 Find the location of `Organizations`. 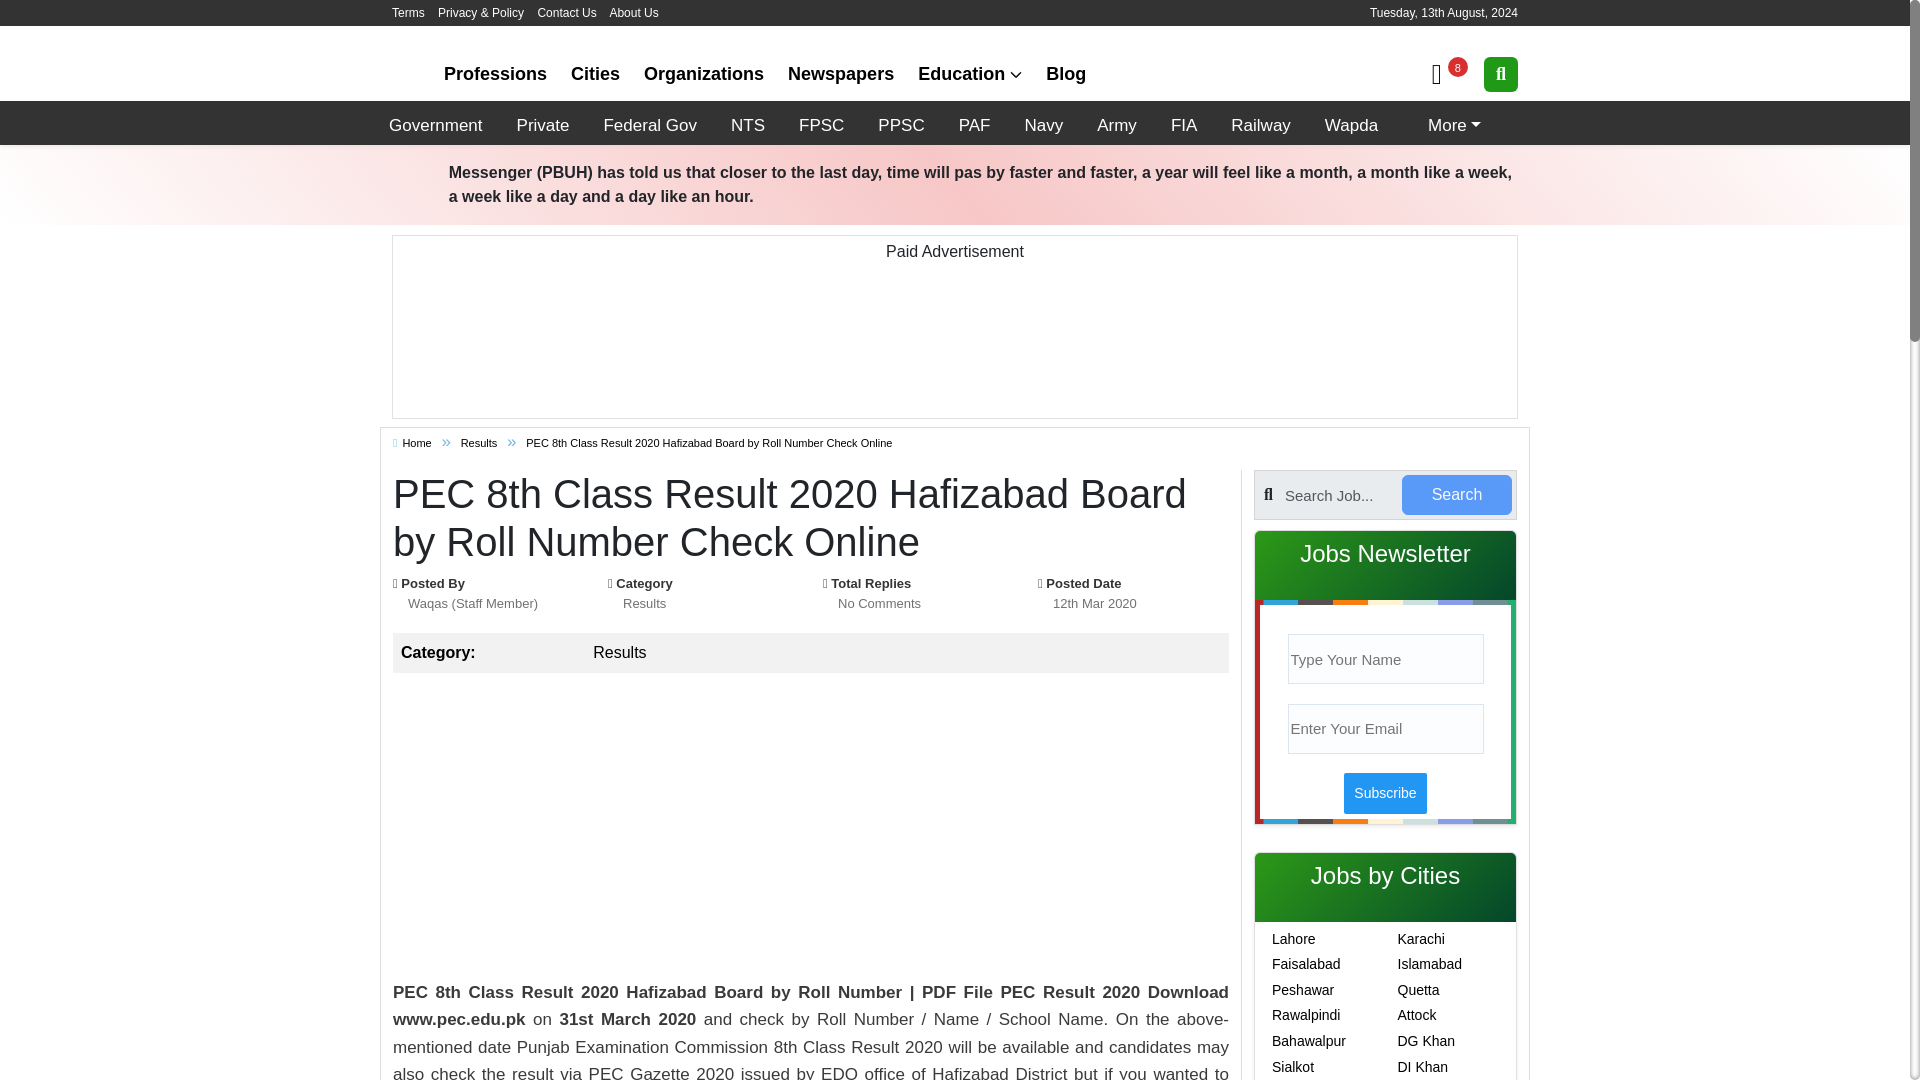

Organizations is located at coordinates (703, 74).